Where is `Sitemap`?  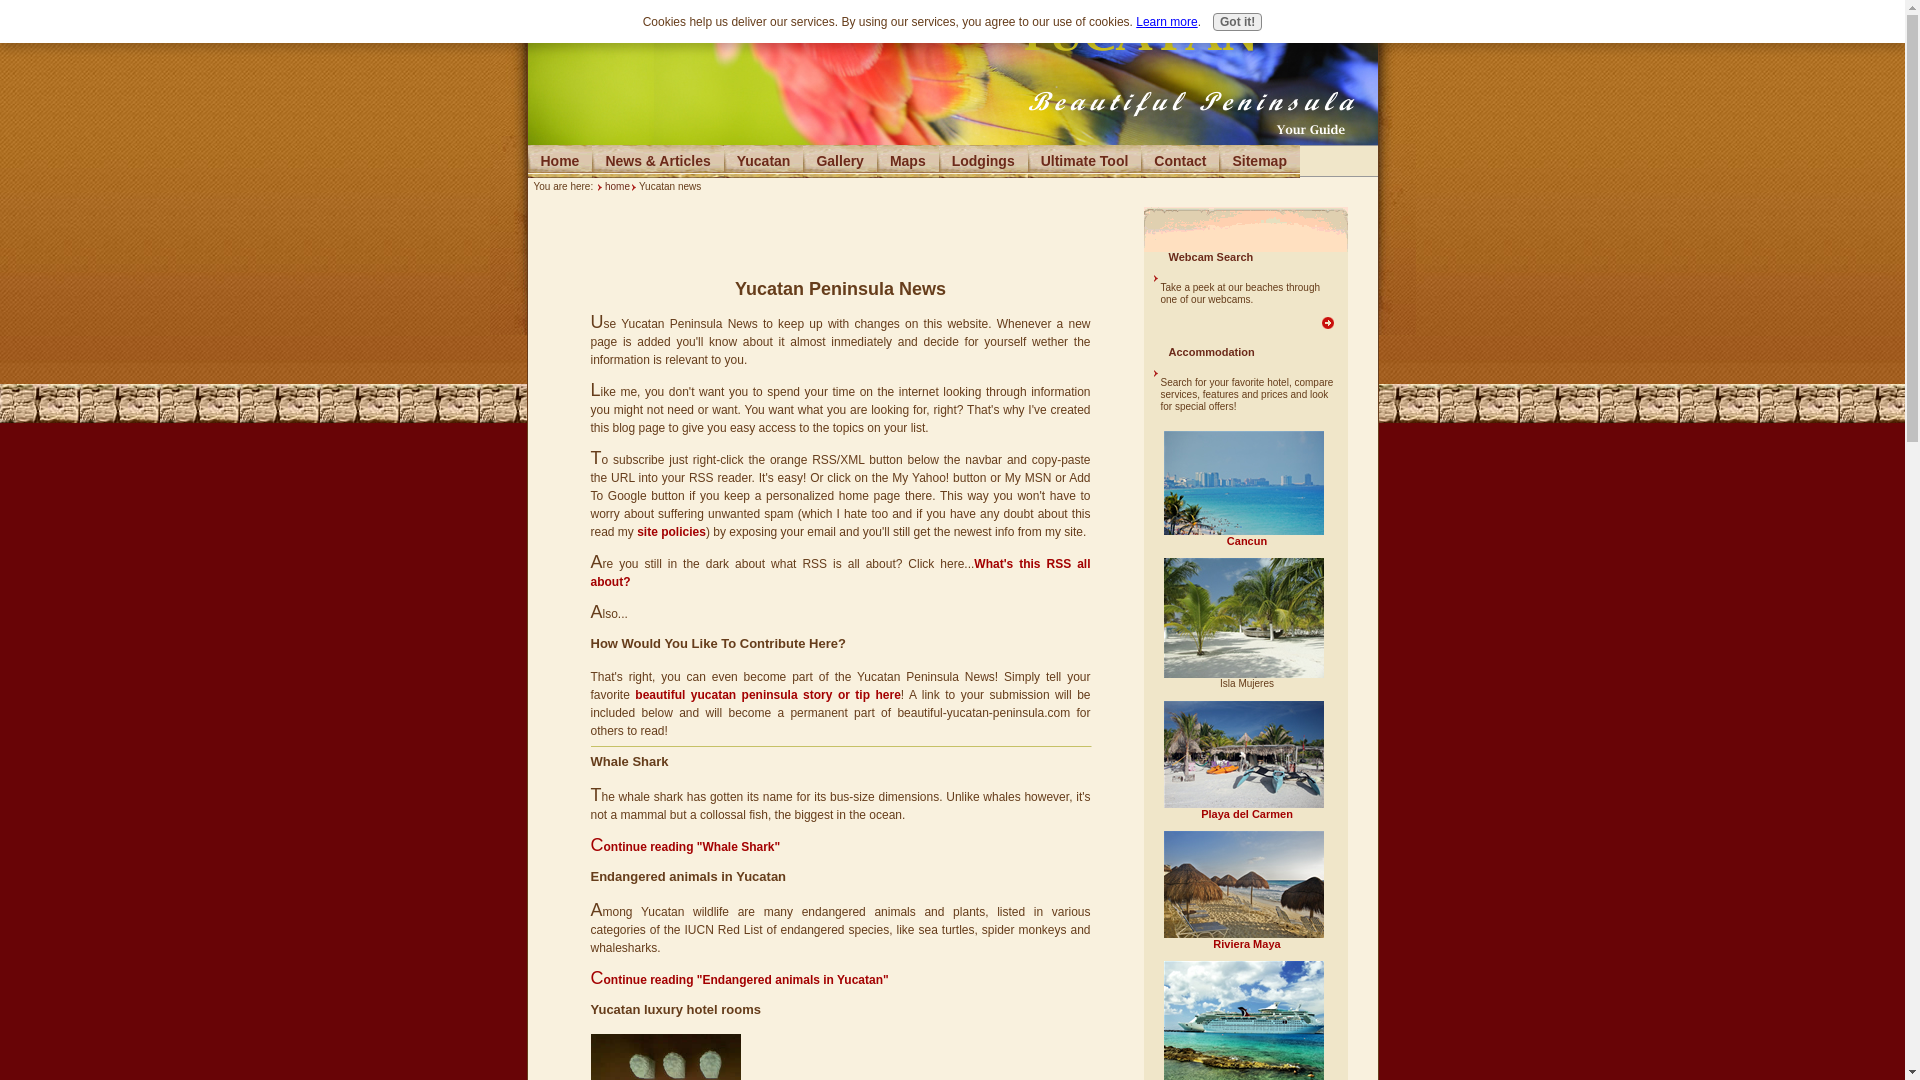
Sitemap is located at coordinates (1259, 160).